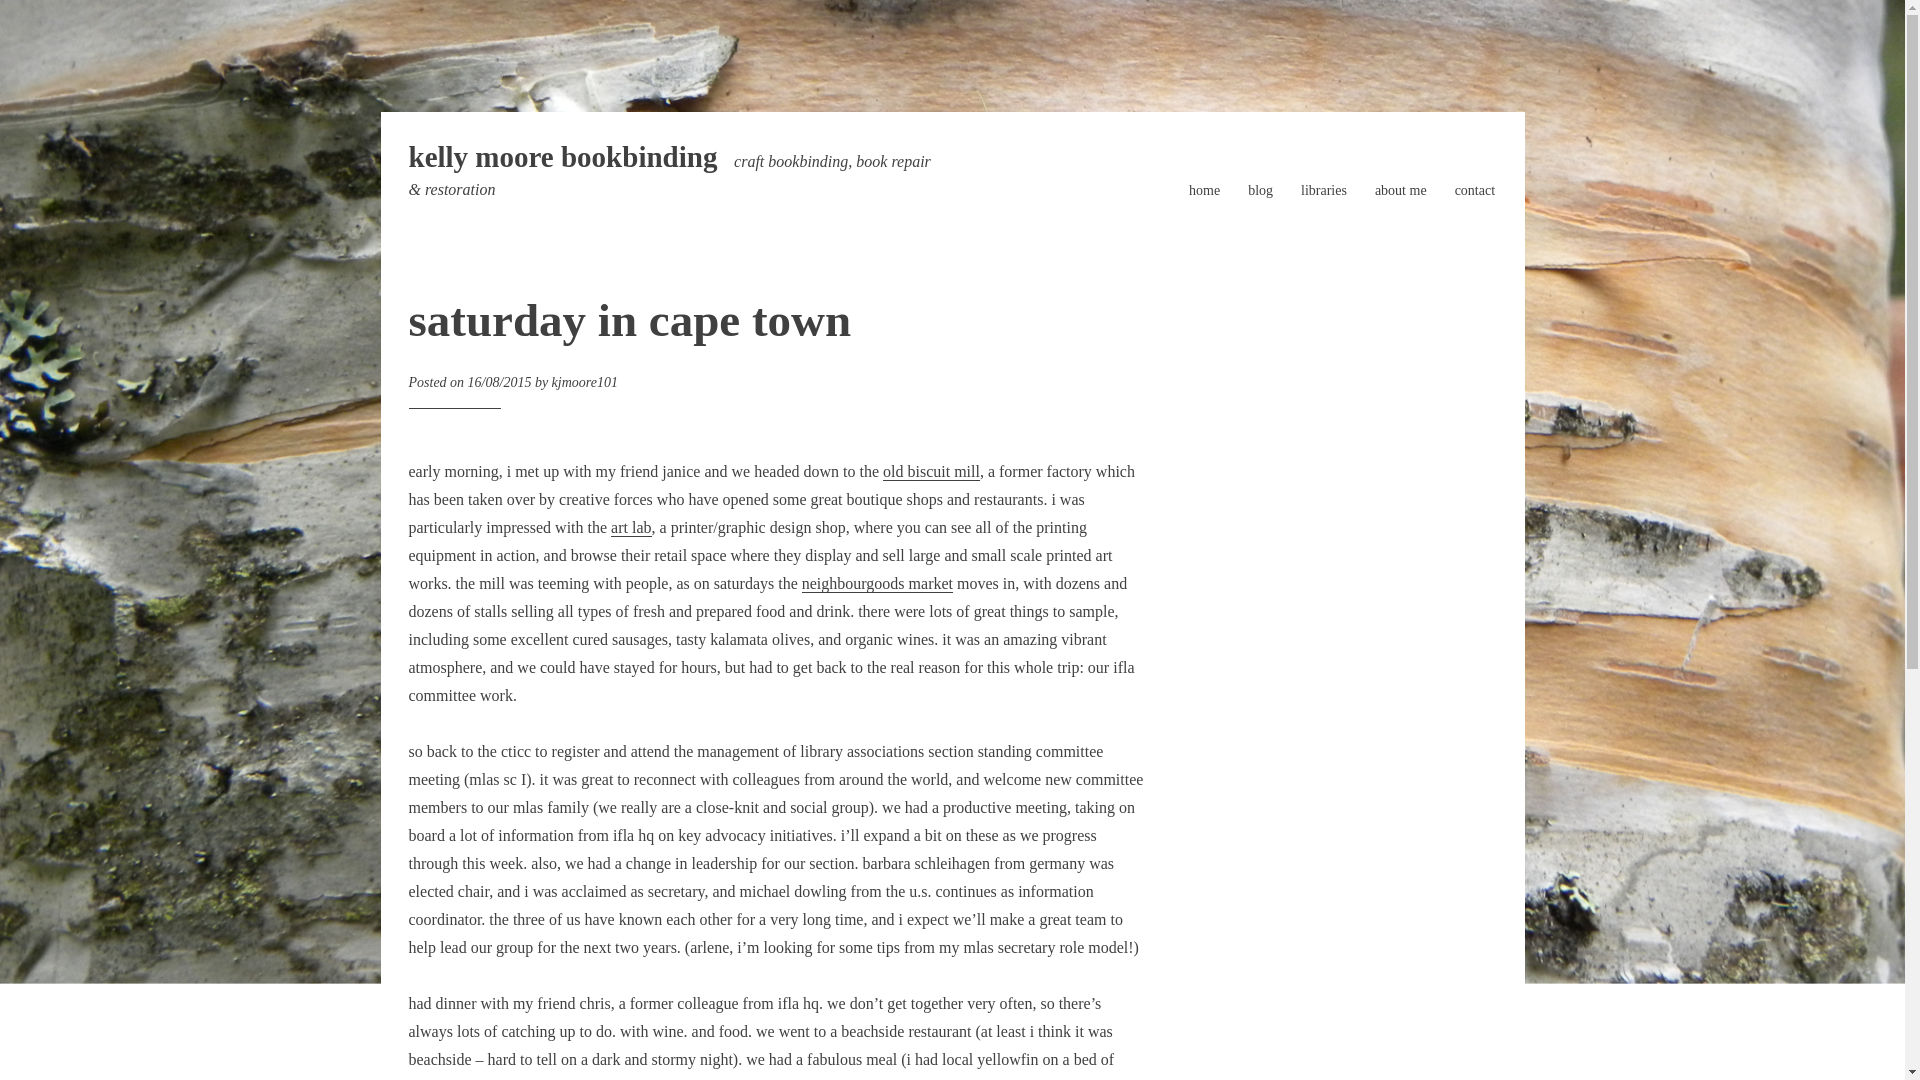  What do you see at coordinates (1260, 190) in the screenshot?
I see `blog` at bounding box center [1260, 190].